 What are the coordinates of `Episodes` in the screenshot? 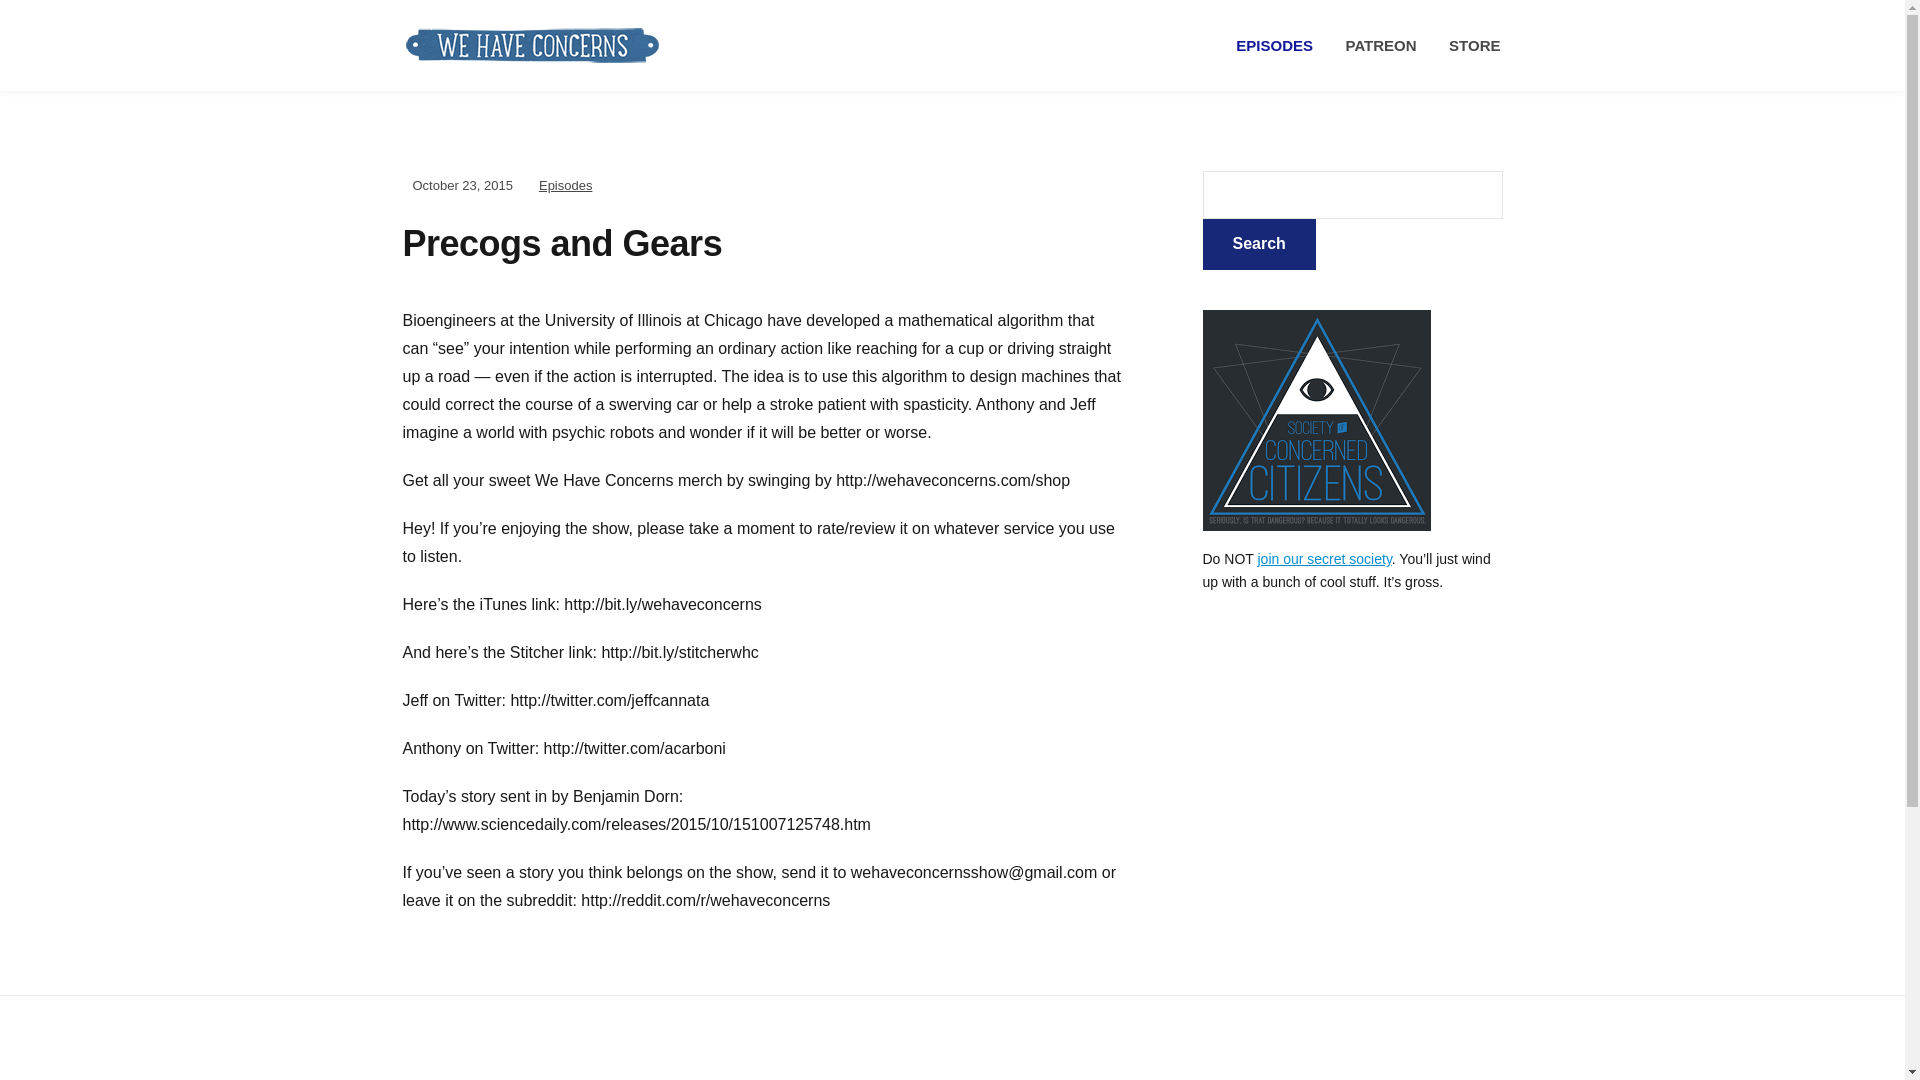 It's located at (565, 186).